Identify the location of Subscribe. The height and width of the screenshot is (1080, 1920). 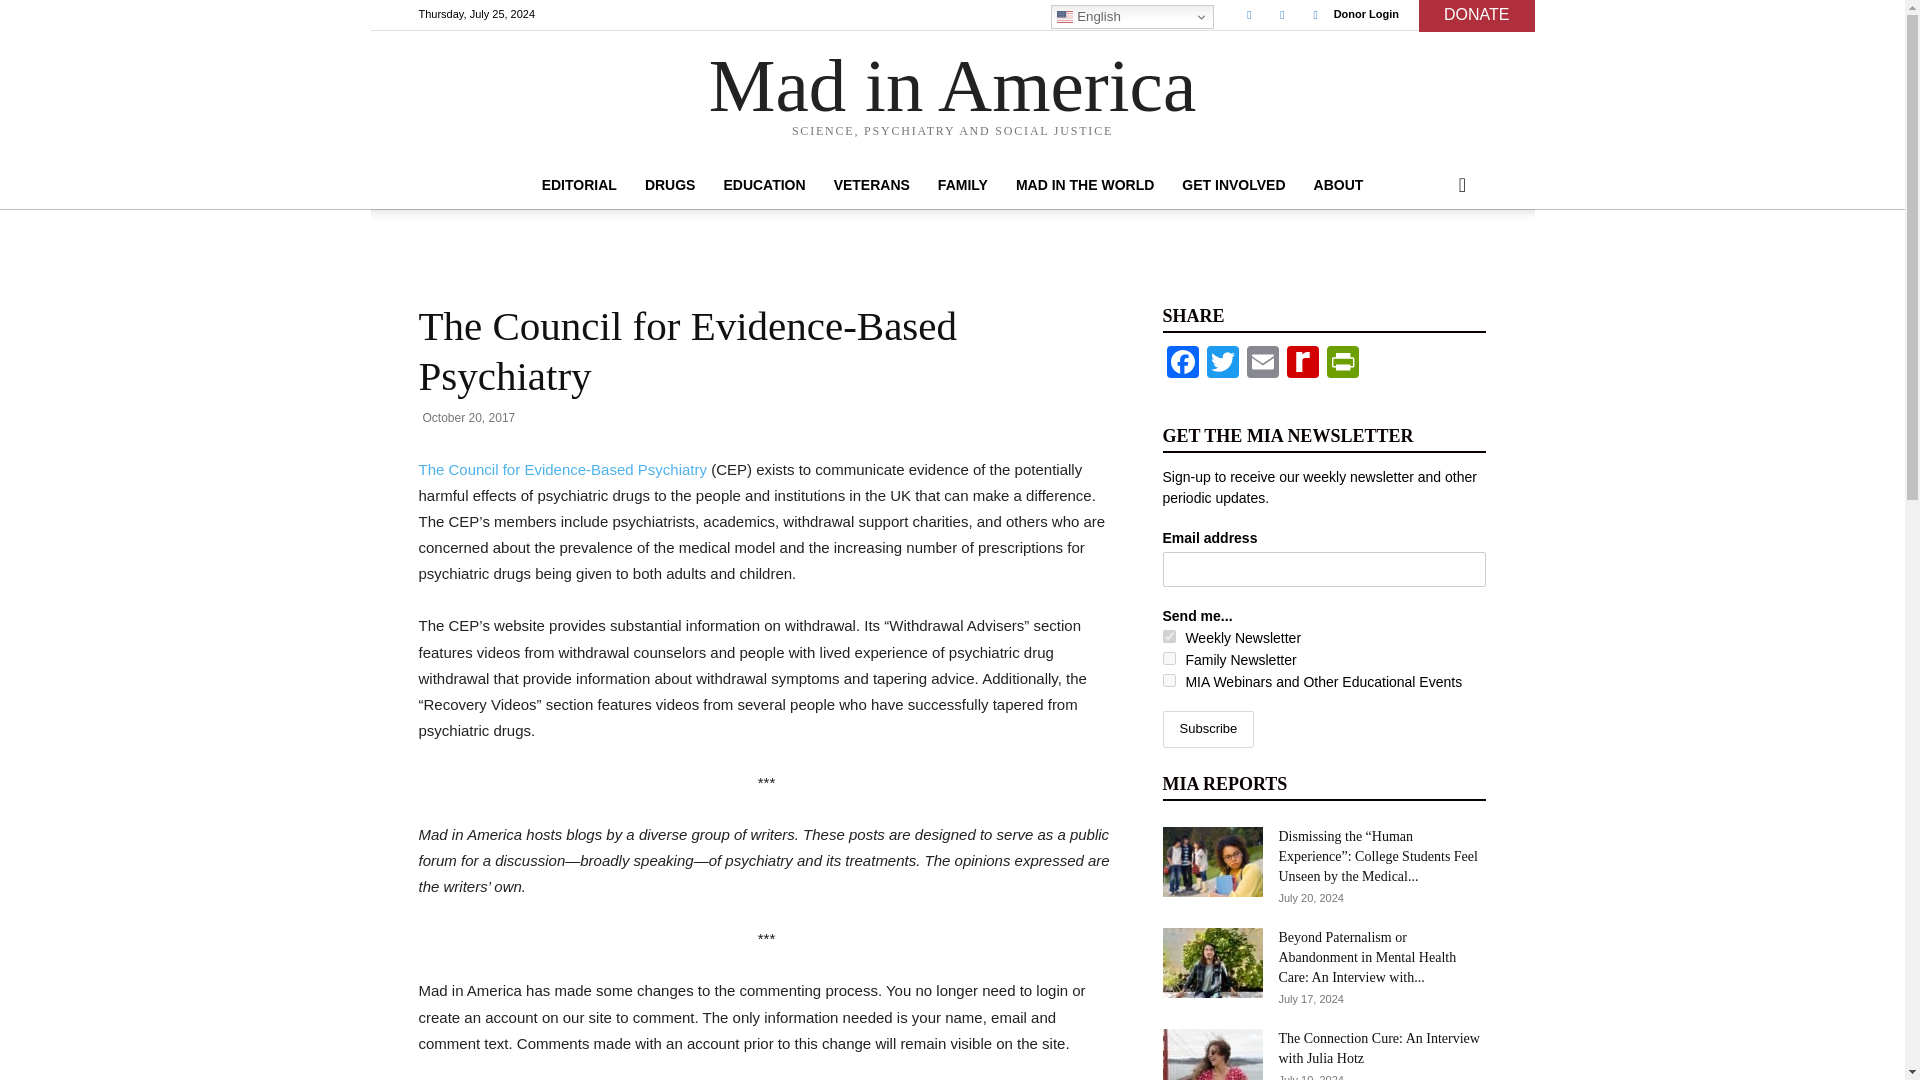
(1207, 729).